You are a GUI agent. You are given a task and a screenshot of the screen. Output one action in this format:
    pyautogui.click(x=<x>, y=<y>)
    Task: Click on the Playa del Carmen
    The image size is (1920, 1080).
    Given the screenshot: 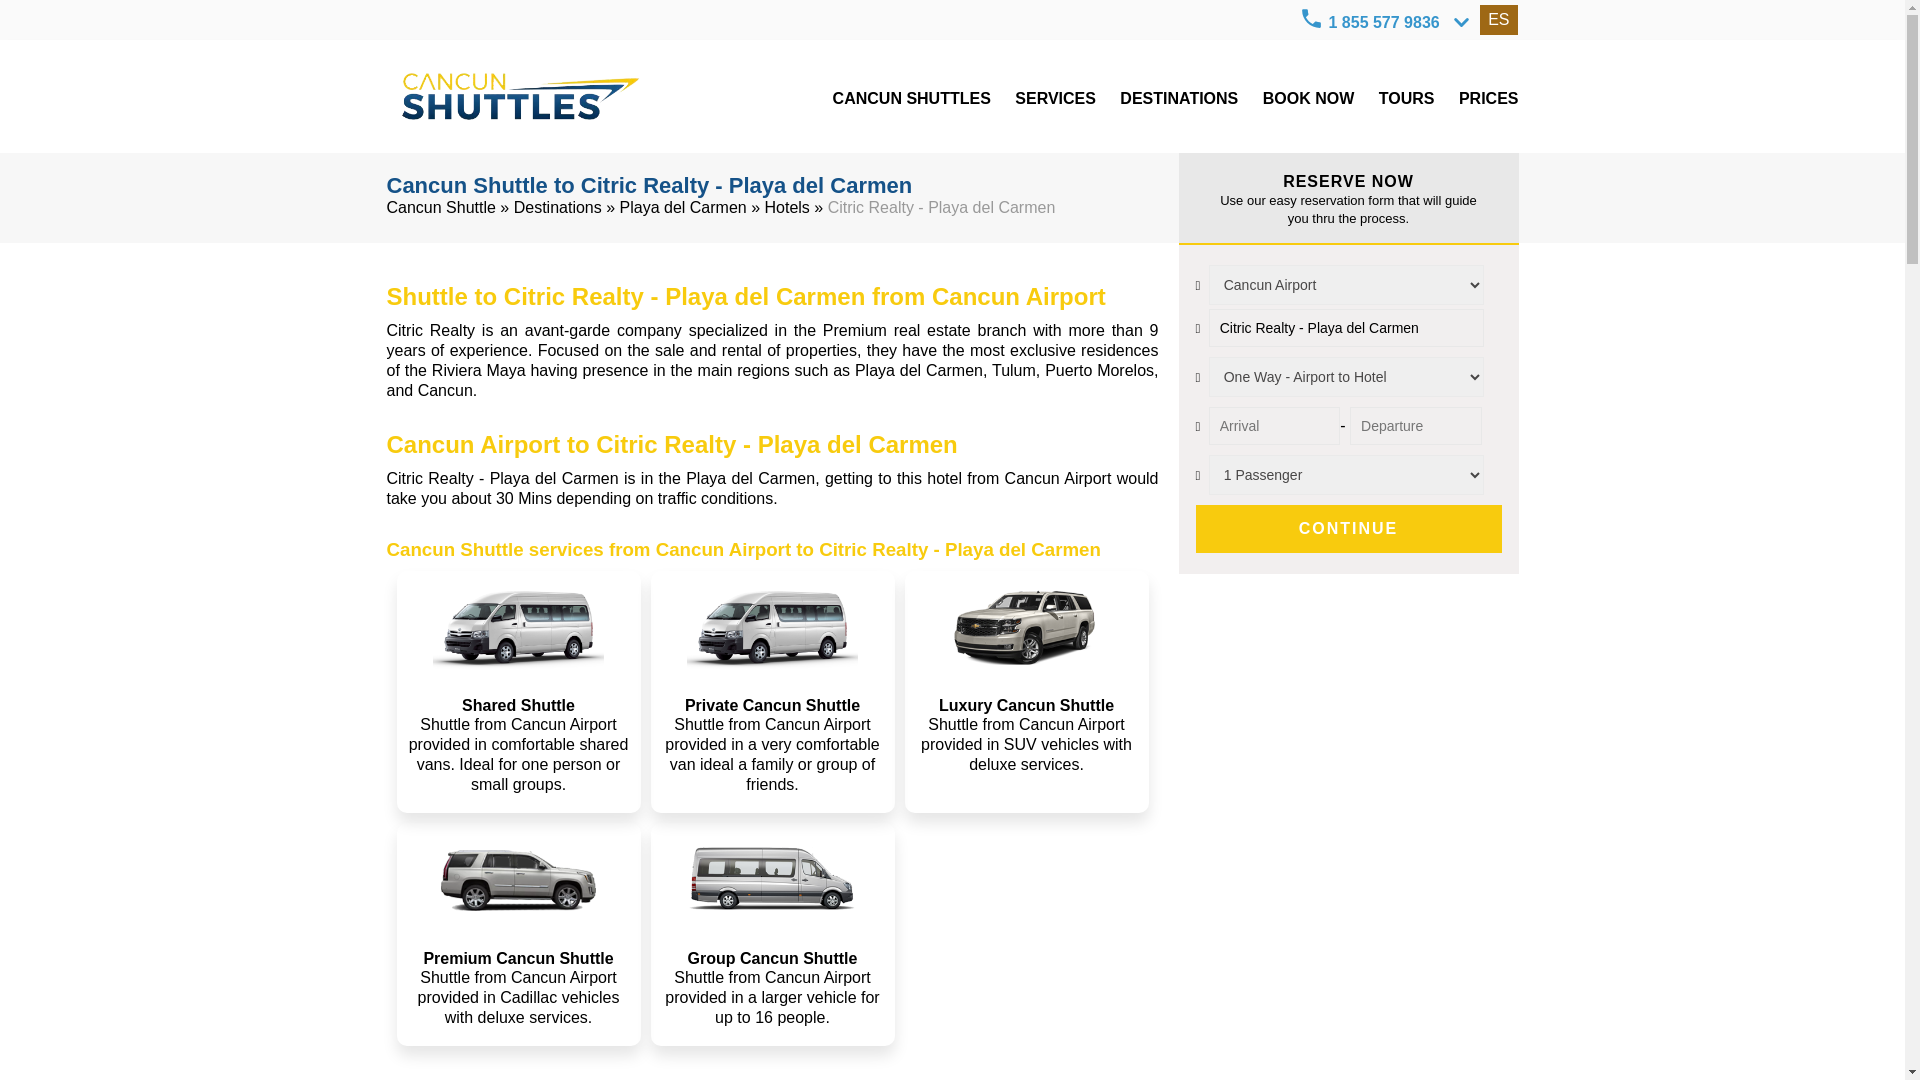 What is the action you would take?
    pyautogui.click(x=683, y=207)
    